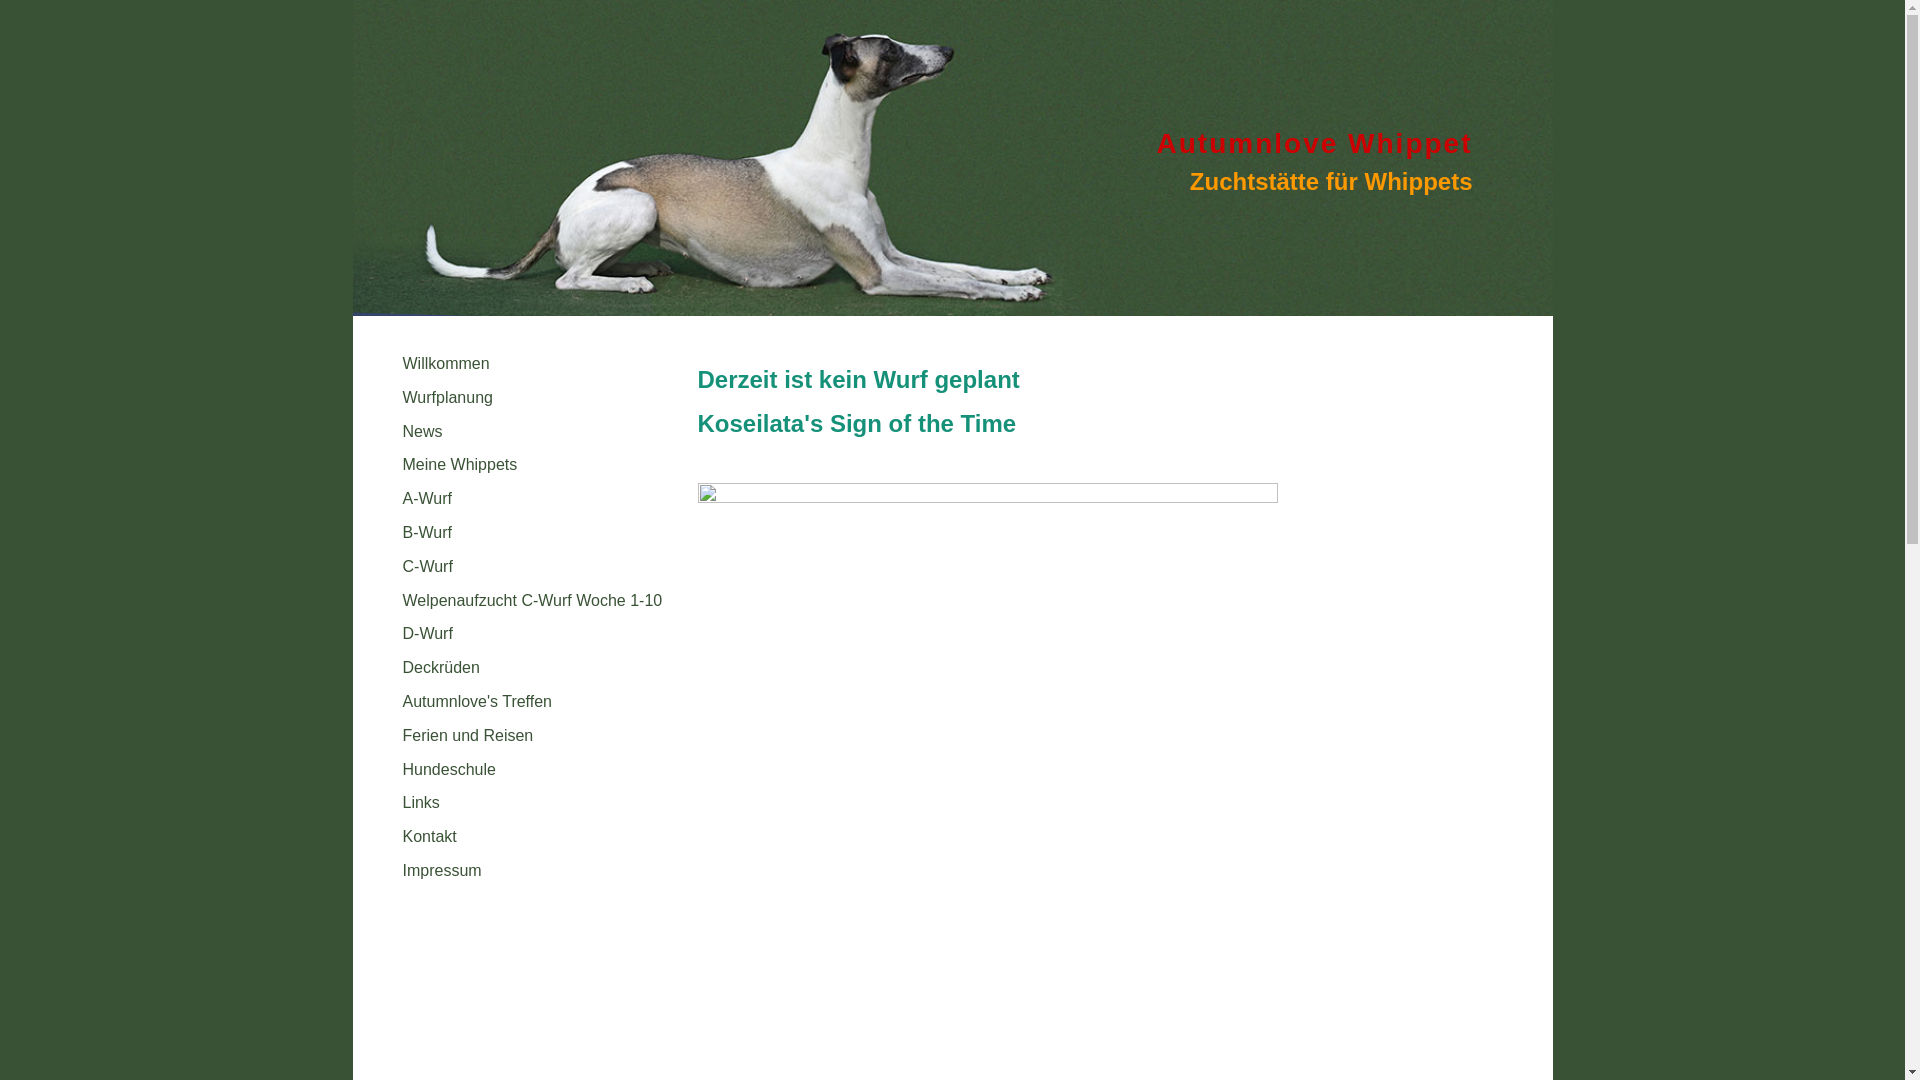 Image resolution: width=1920 pixels, height=1080 pixels. What do you see at coordinates (460, 464) in the screenshot?
I see `Meine Whippets` at bounding box center [460, 464].